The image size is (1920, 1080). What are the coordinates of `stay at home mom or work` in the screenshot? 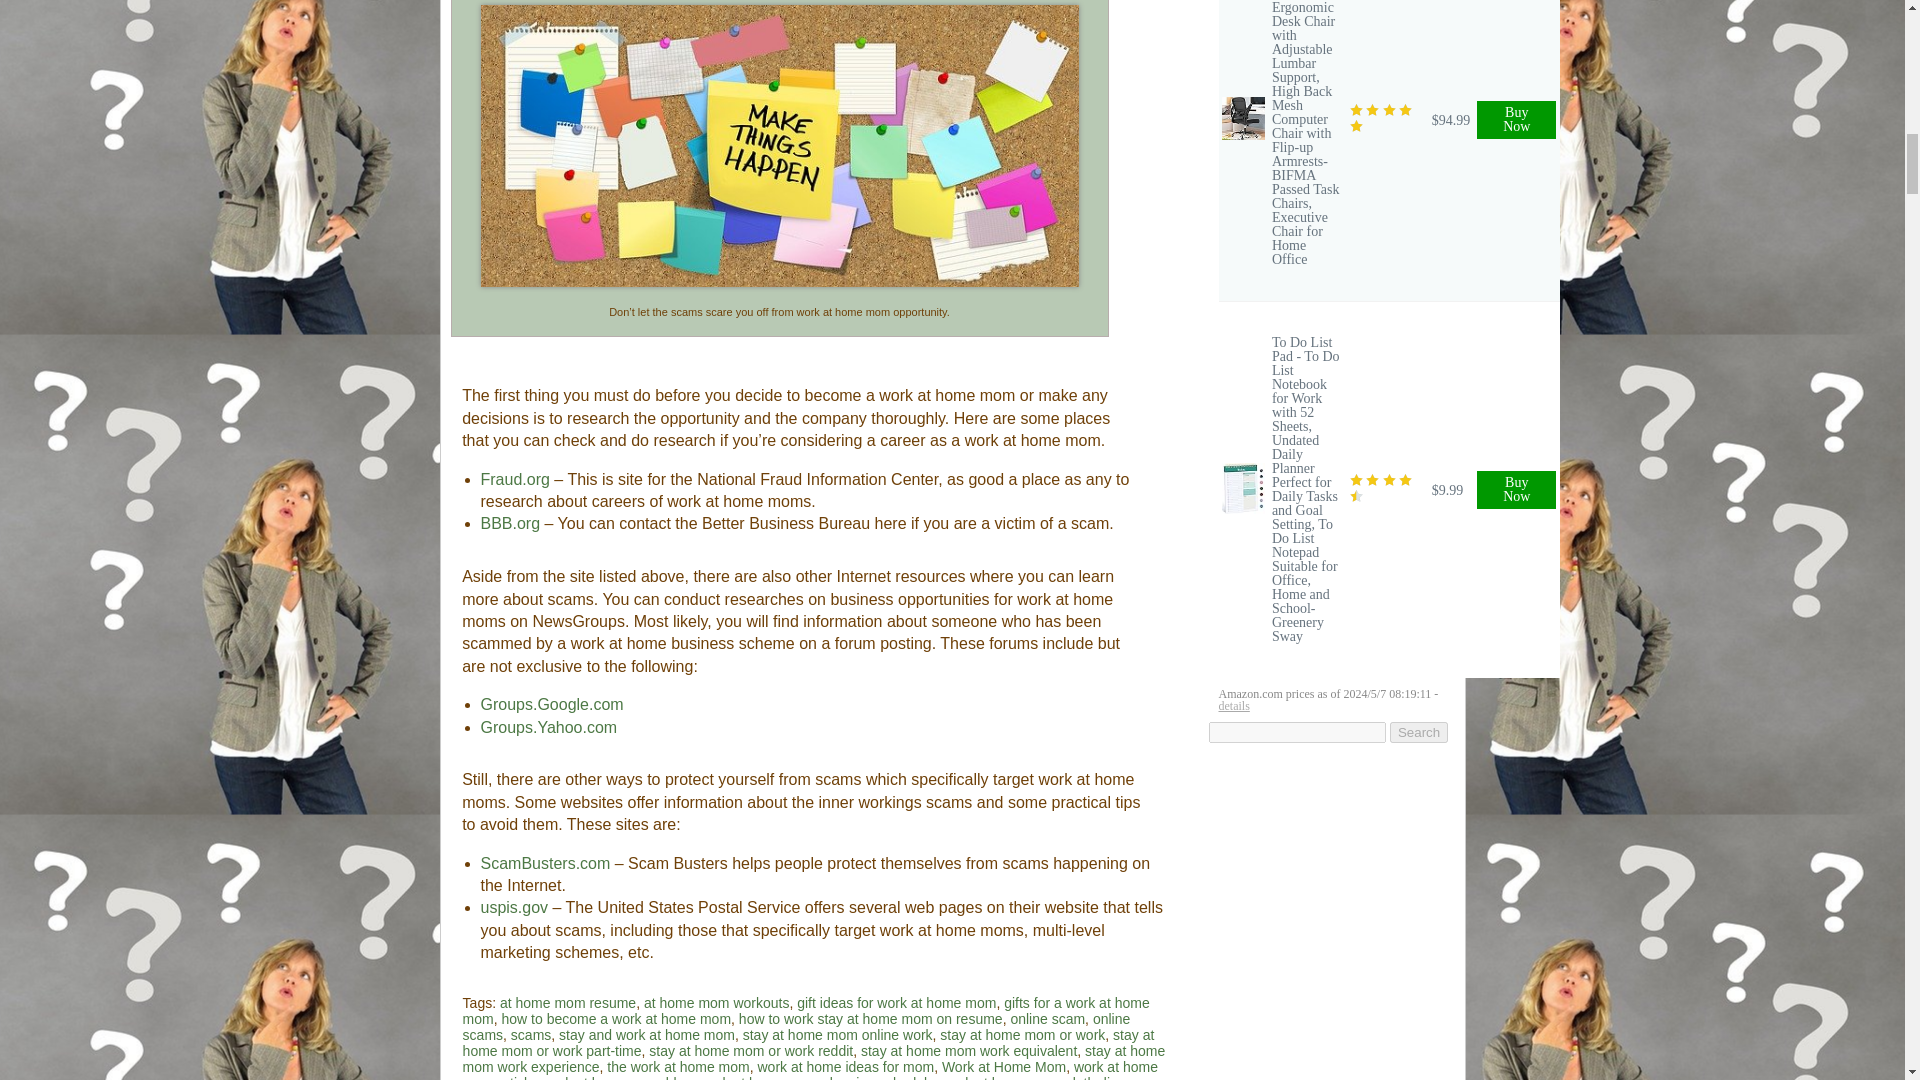 It's located at (1022, 1035).